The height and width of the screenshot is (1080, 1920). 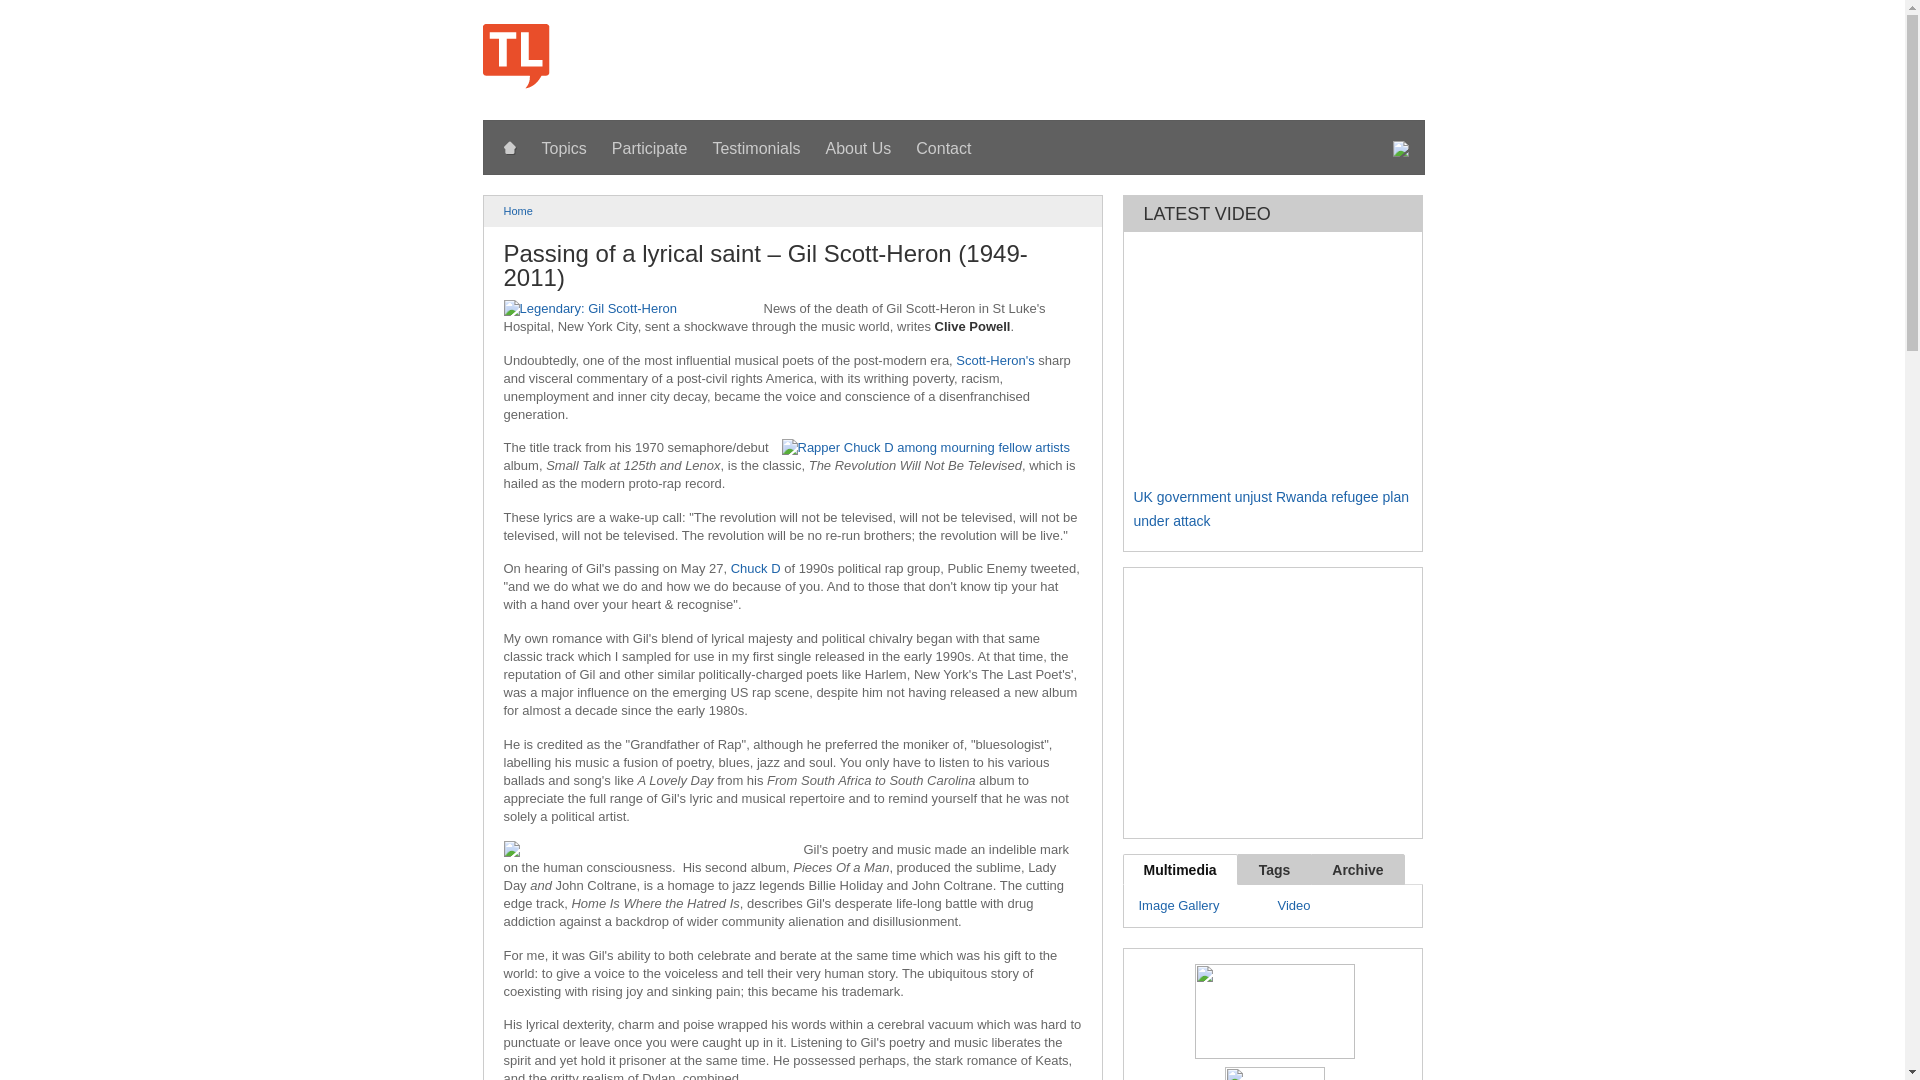 What do you see at coordinates (1135, 36) in the screenshot?
I see `Log In` at bounding box center [1135, 36].